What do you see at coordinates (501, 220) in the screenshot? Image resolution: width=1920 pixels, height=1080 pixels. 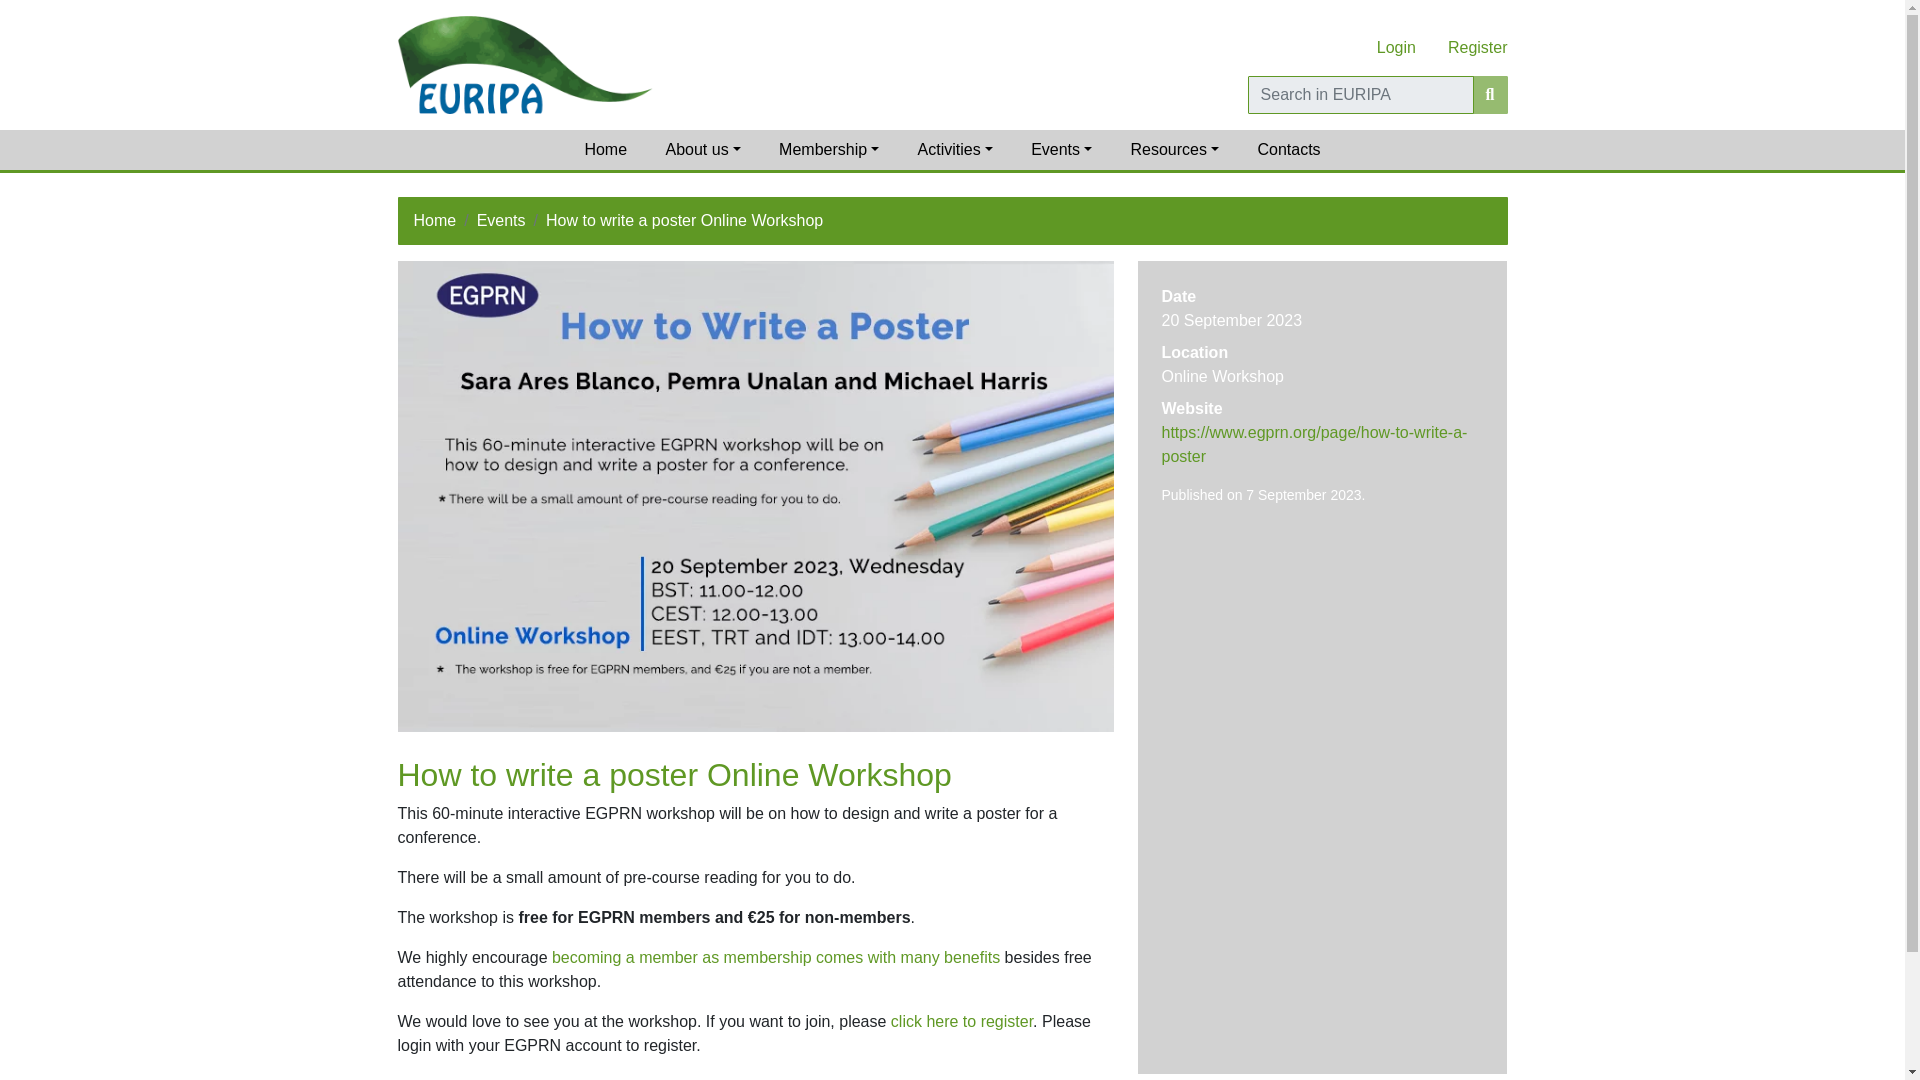 I see `Events` at bounding box center [501, 220].